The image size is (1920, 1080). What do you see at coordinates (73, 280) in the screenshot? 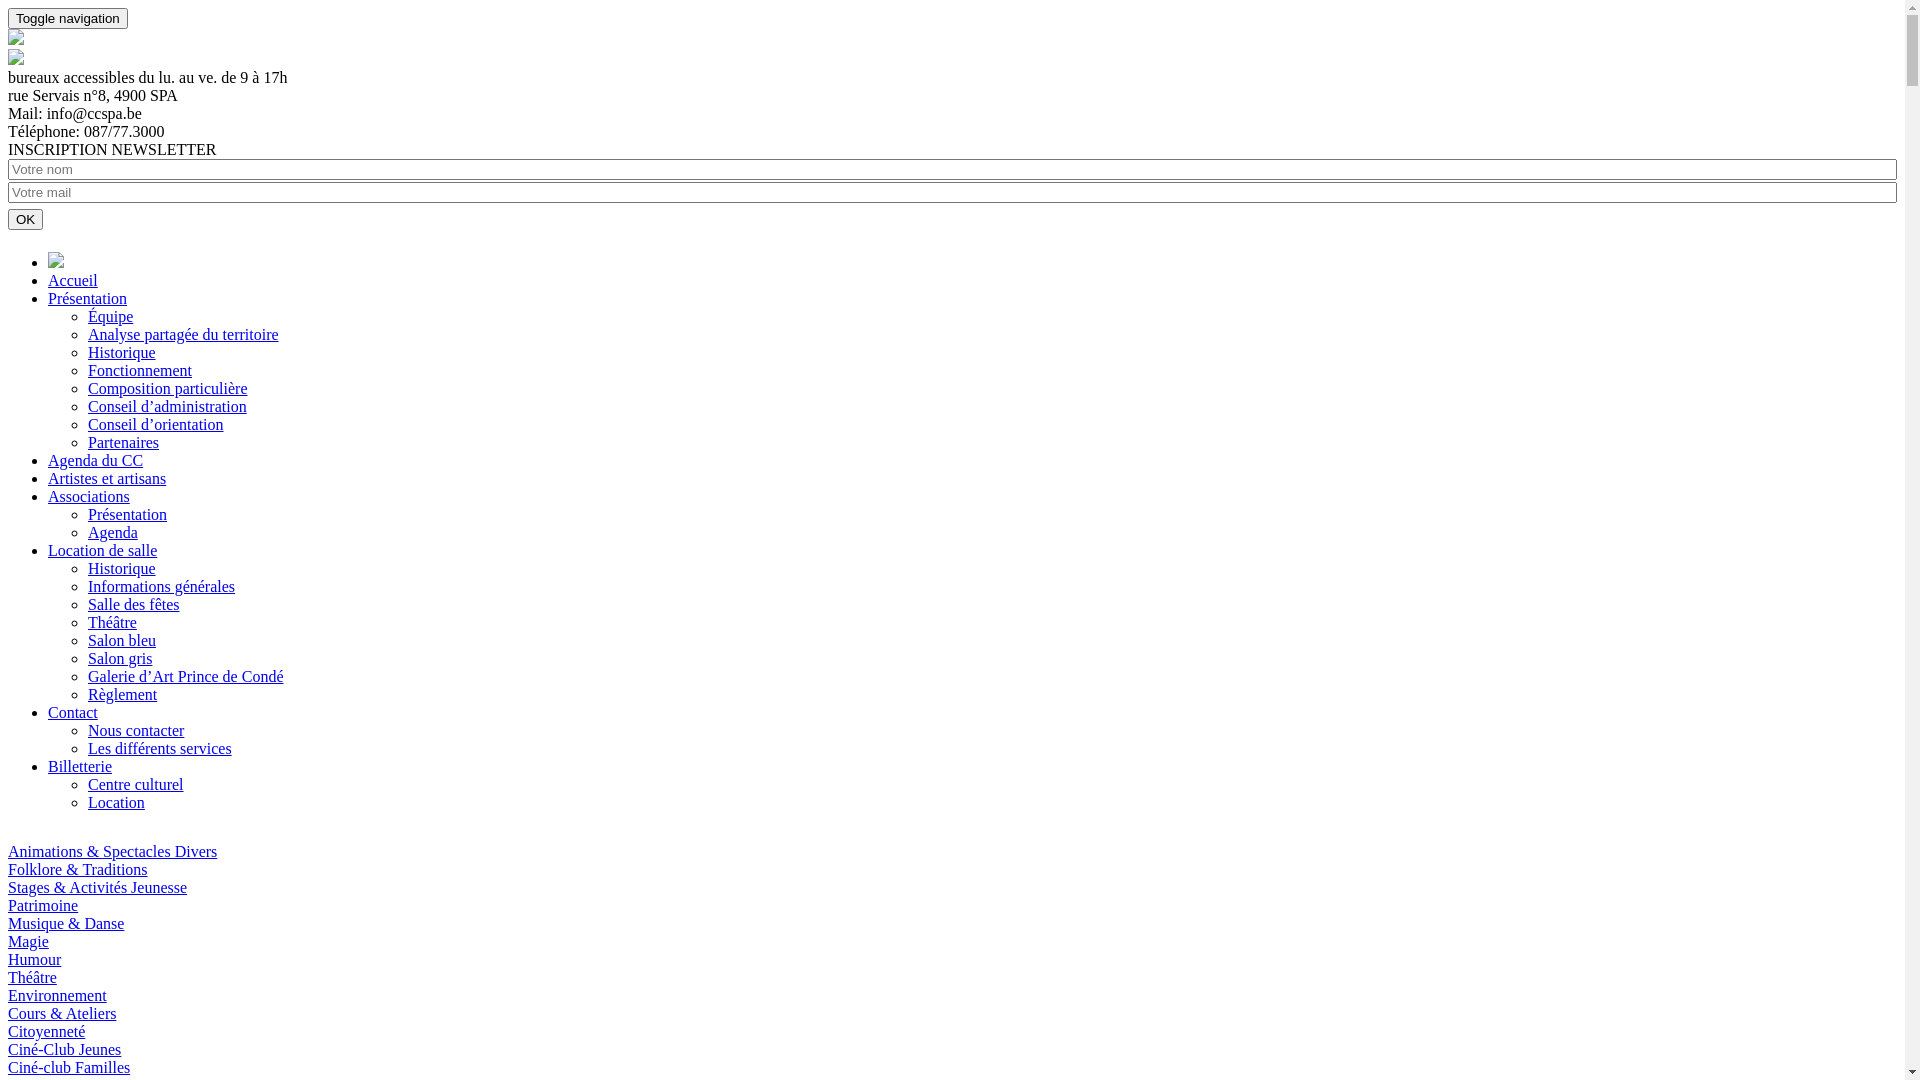
I see `Accueil` at bounding box center [73, 280].